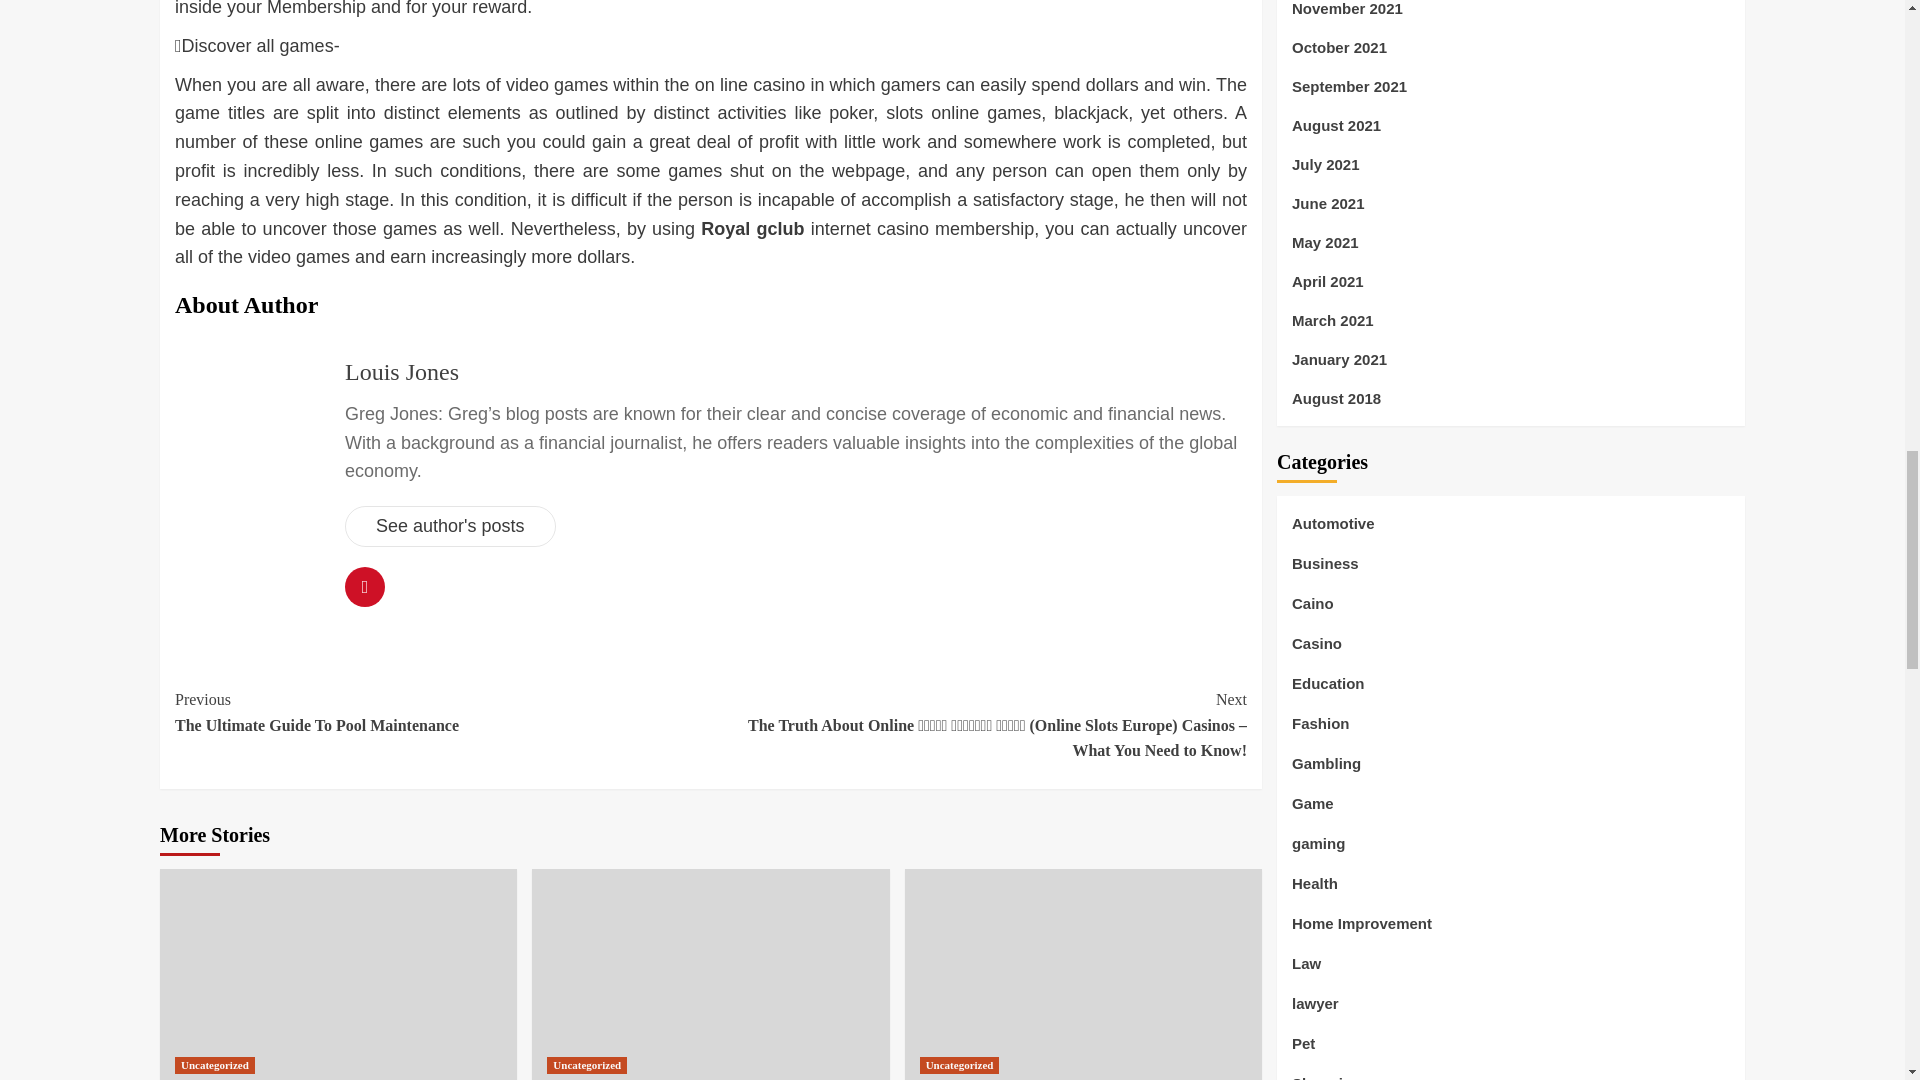 This screenshot has height=1080, width=1920. Describe the element at coordinates (960, 1065) in the screenshot. I see `Uncategorized` at that location.